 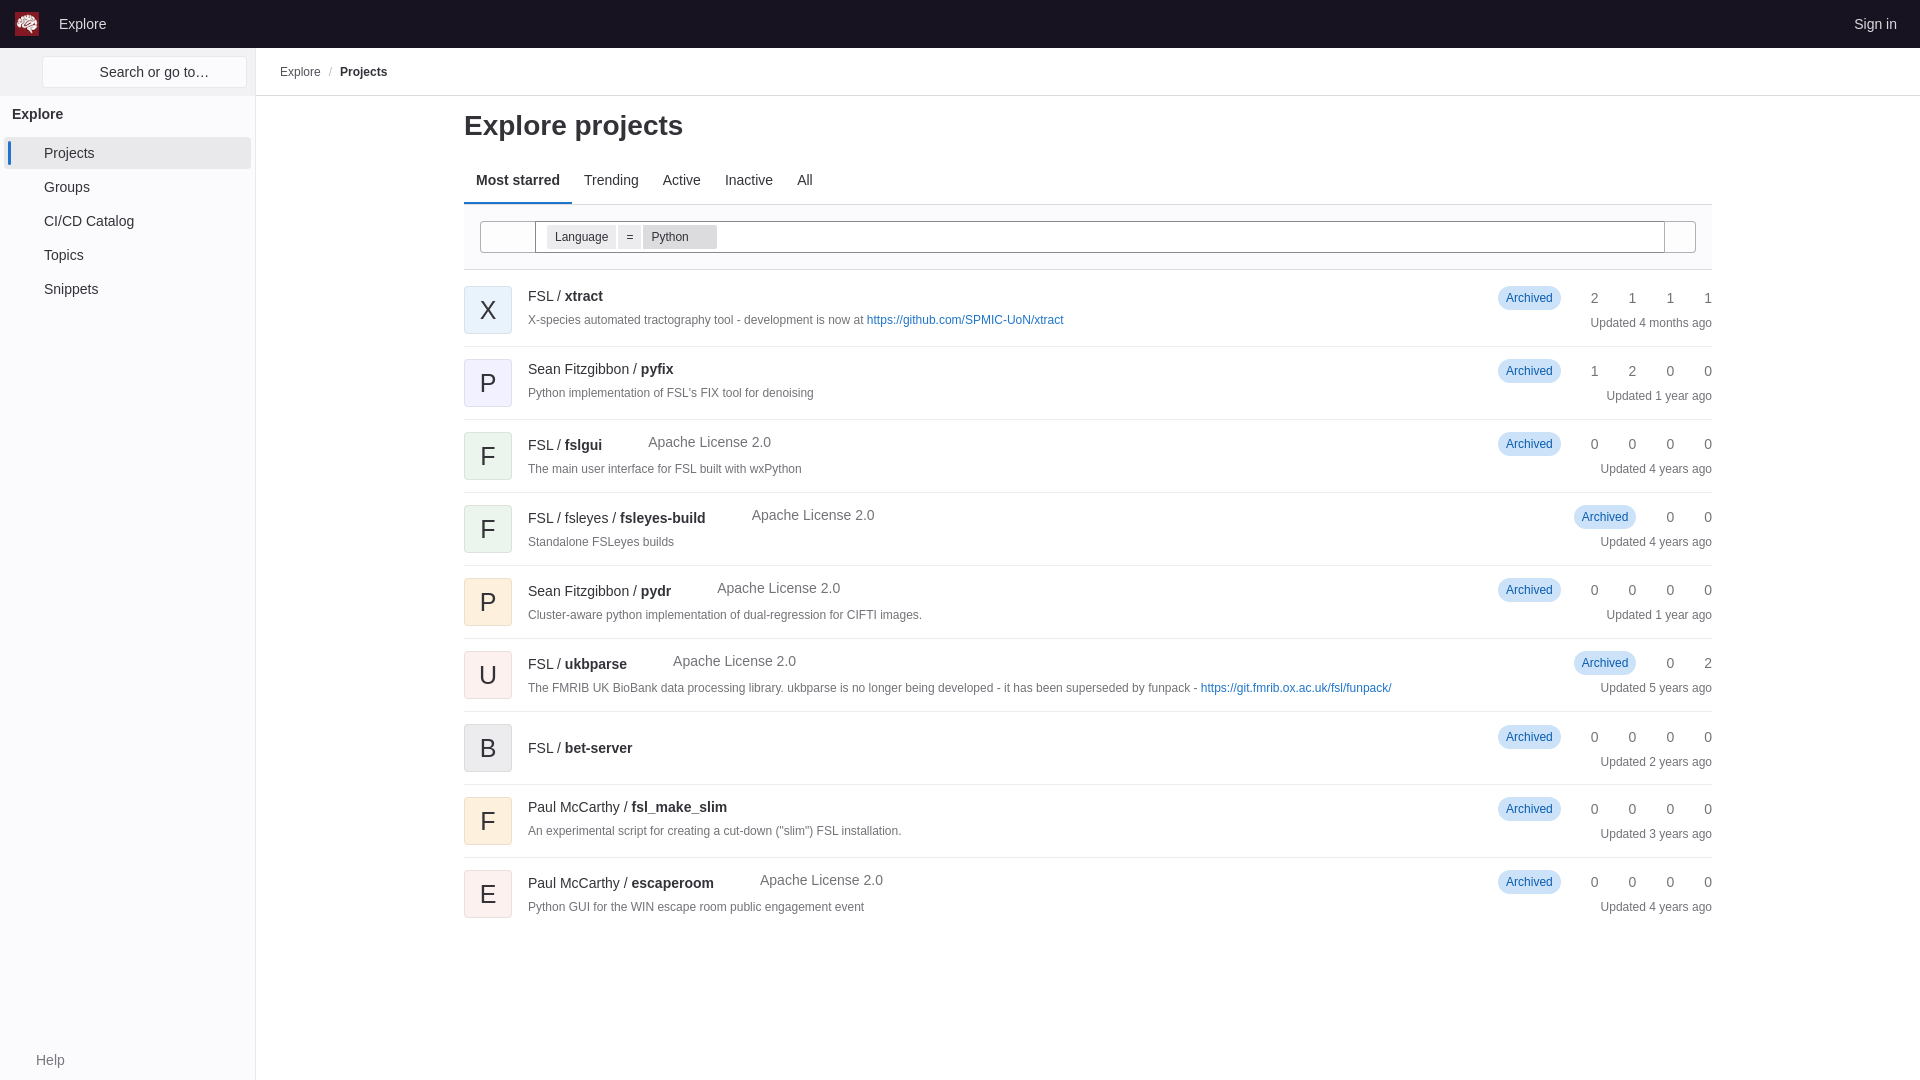 What do you see at coordinates (1624, 371) in the screenshot?
I see `Forks` at bounding box center [1624, 371].